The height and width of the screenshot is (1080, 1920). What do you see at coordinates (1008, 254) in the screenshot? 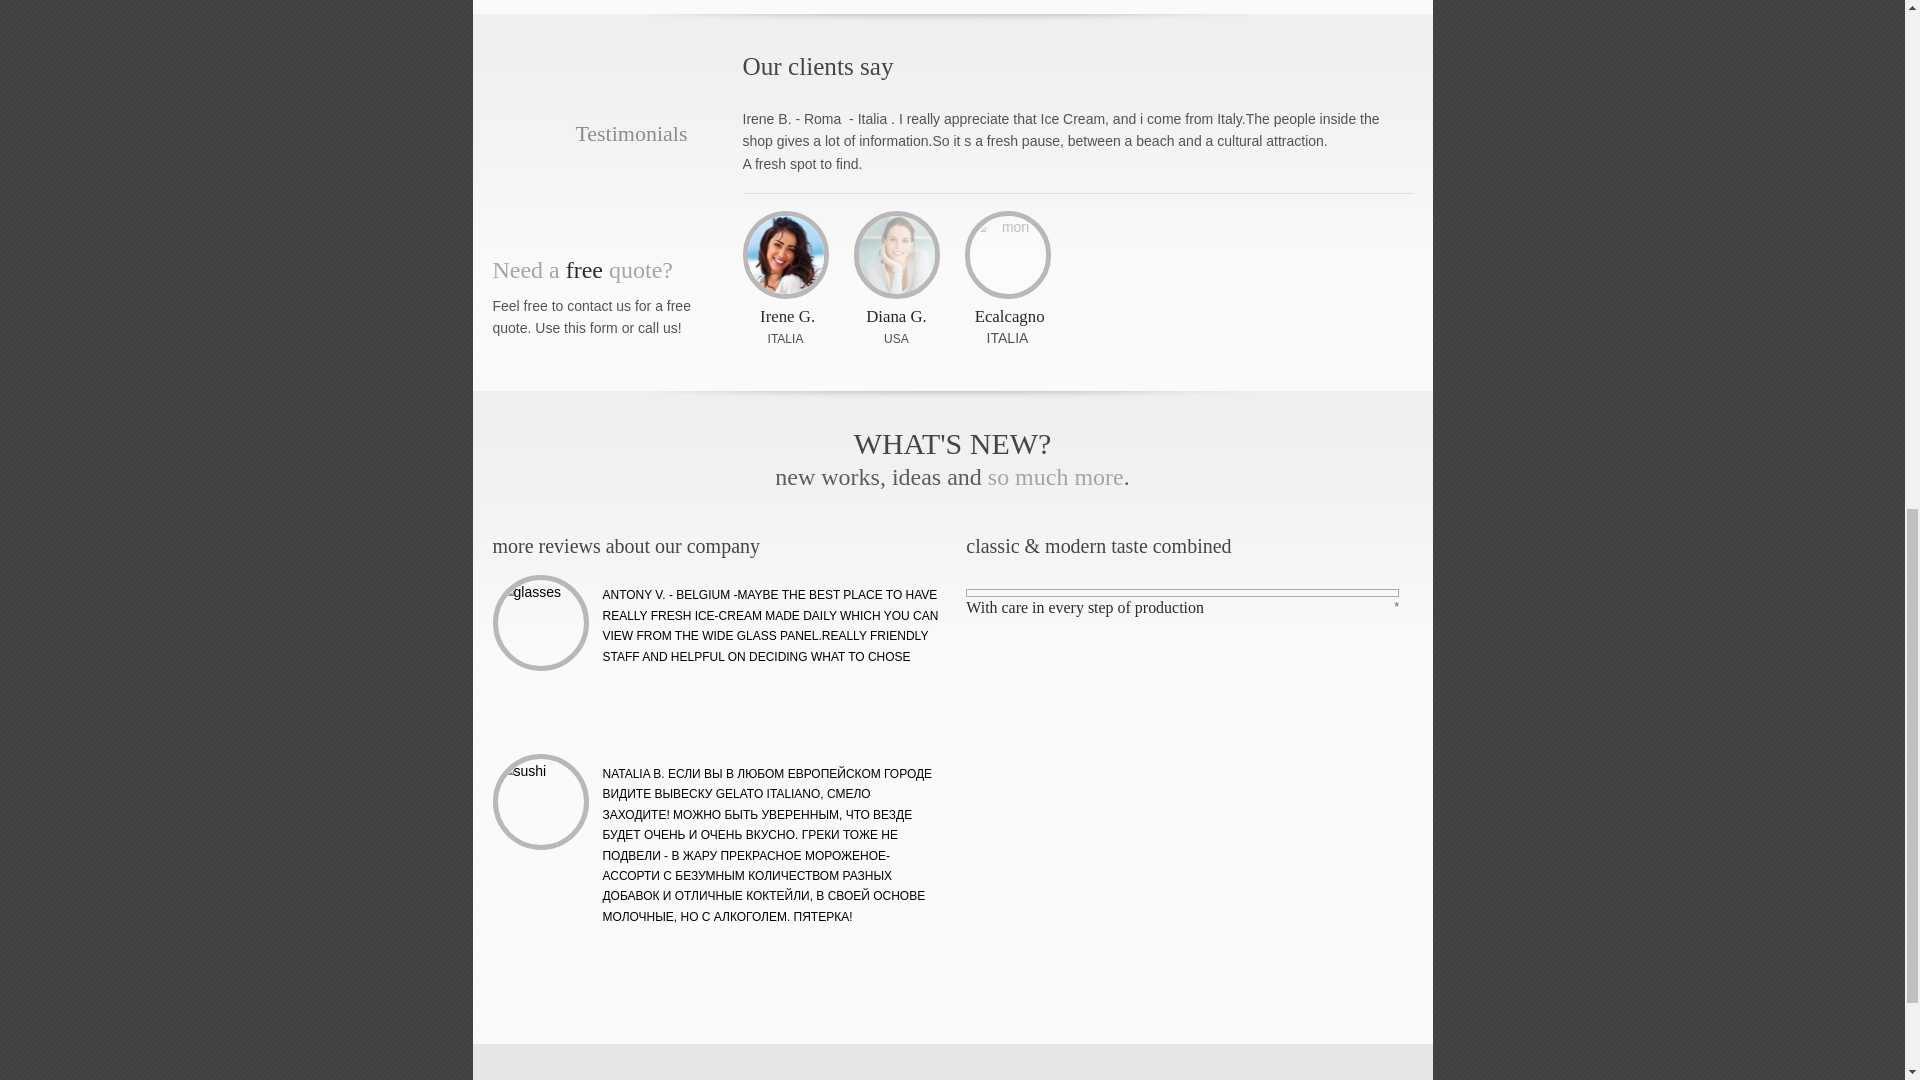
I see `mori` at bounding box center [1008, 254].